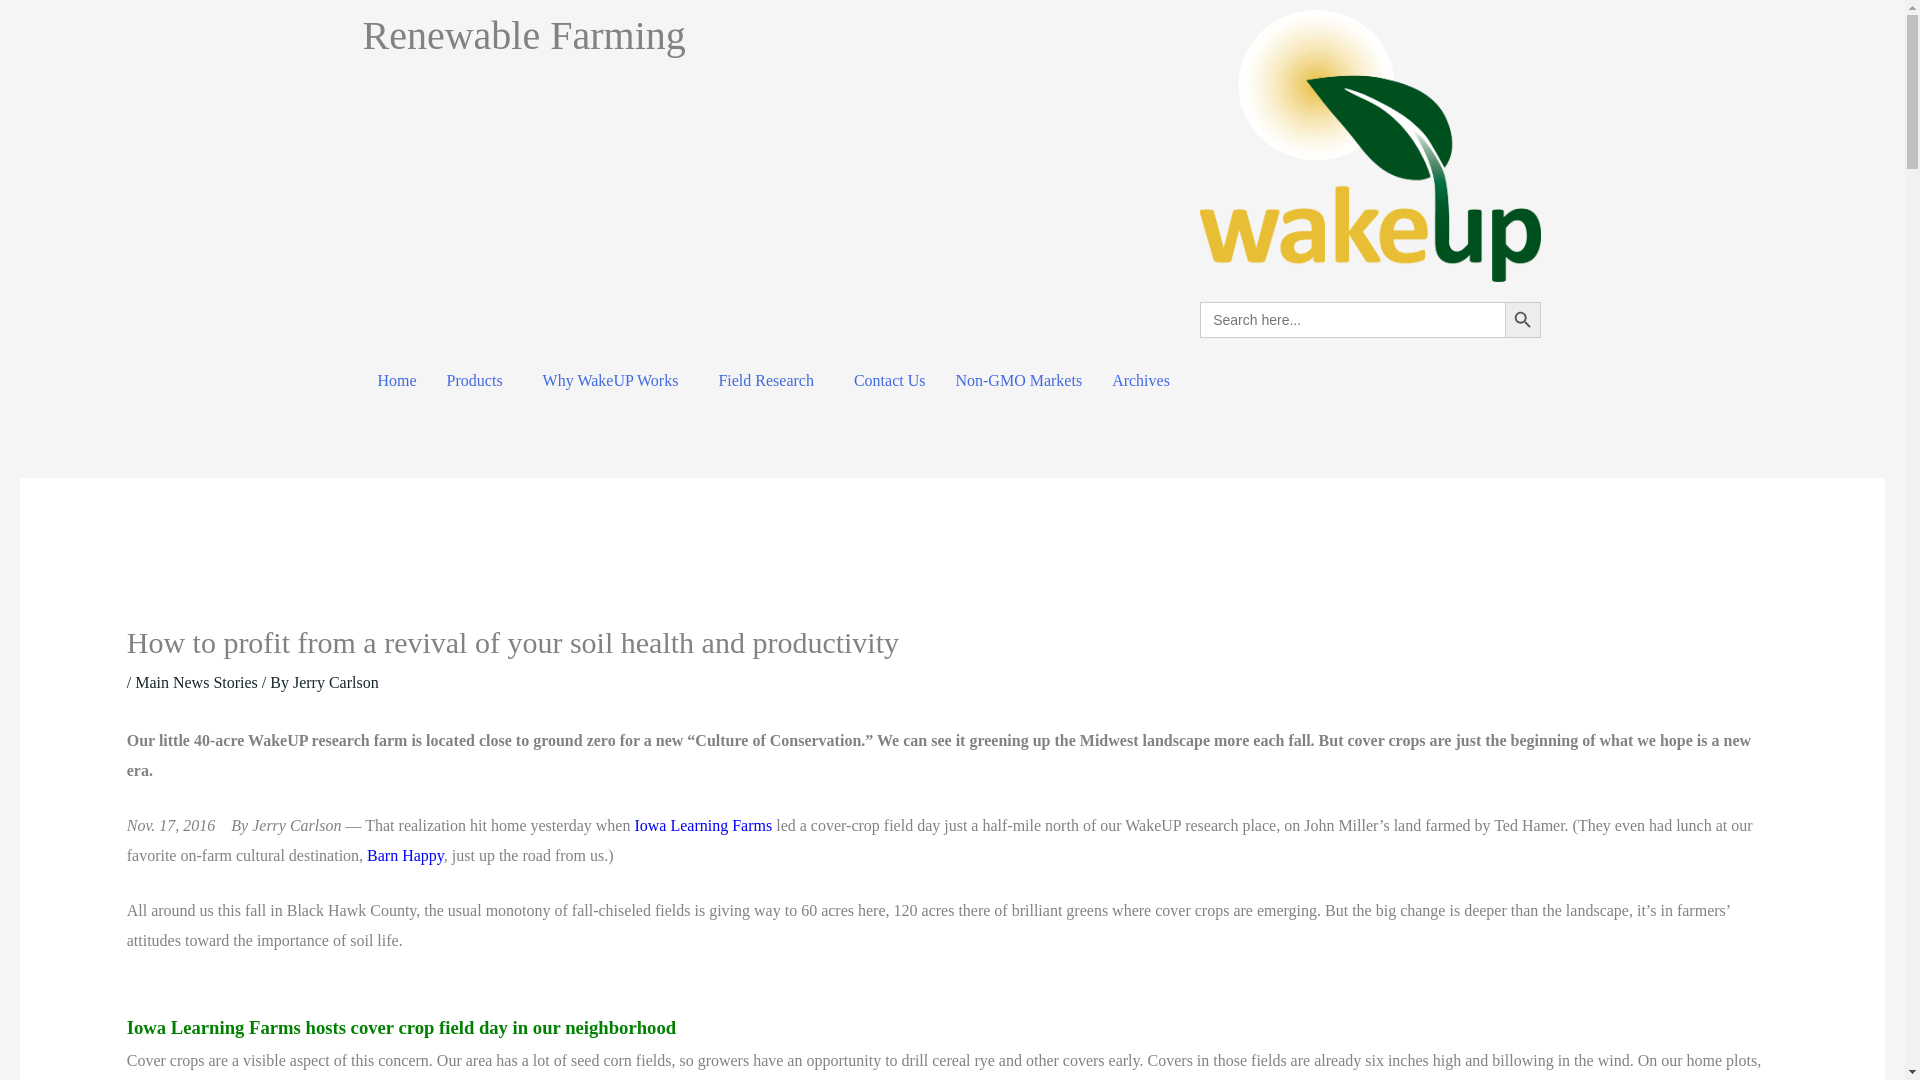 This screenshot has width=1920, height=1080. What do you see at coordinates (700, 824) in the screenshot?
I see `Iowa Learning Farms` at bounding box center [700, 824].